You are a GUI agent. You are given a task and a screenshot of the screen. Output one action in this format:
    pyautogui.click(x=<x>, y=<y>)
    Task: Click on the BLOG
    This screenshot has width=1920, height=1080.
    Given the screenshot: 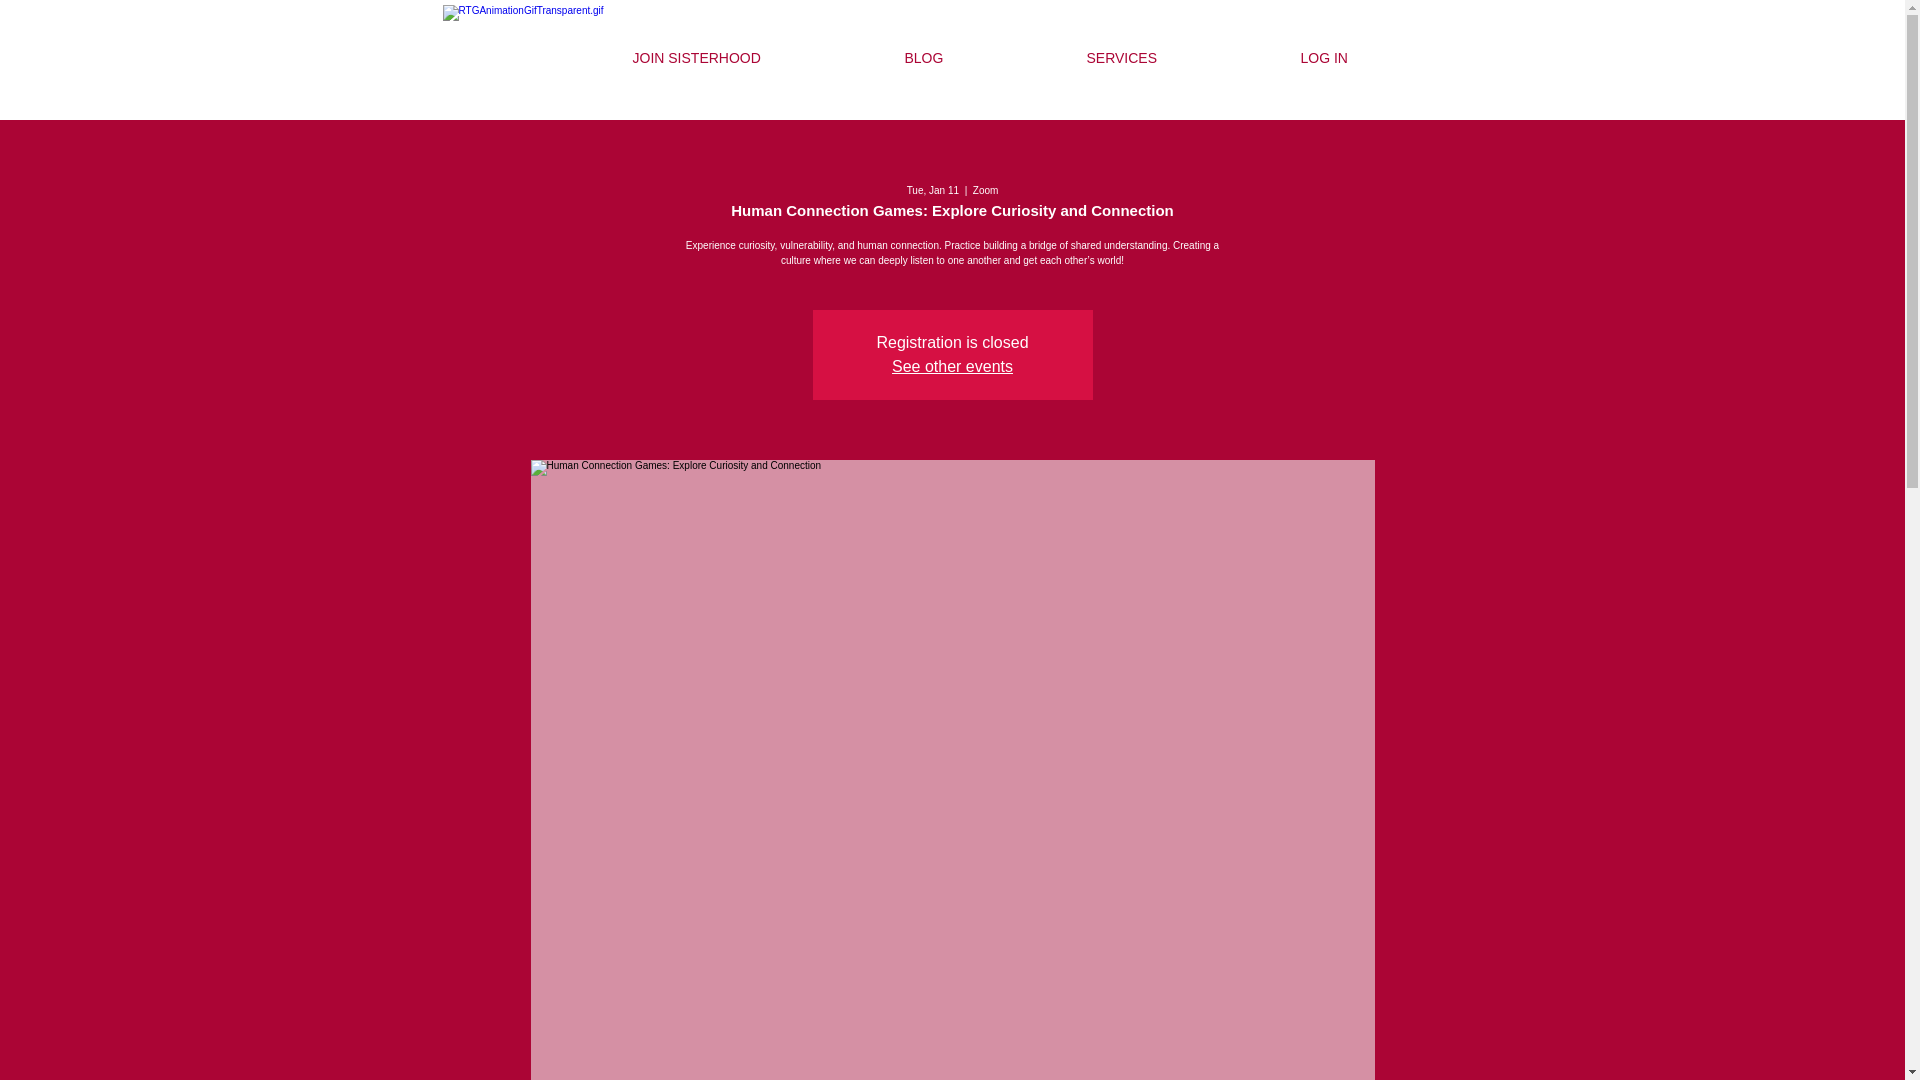 What is the action you would take?
    pyautogui.click(x=980, y=58)
    